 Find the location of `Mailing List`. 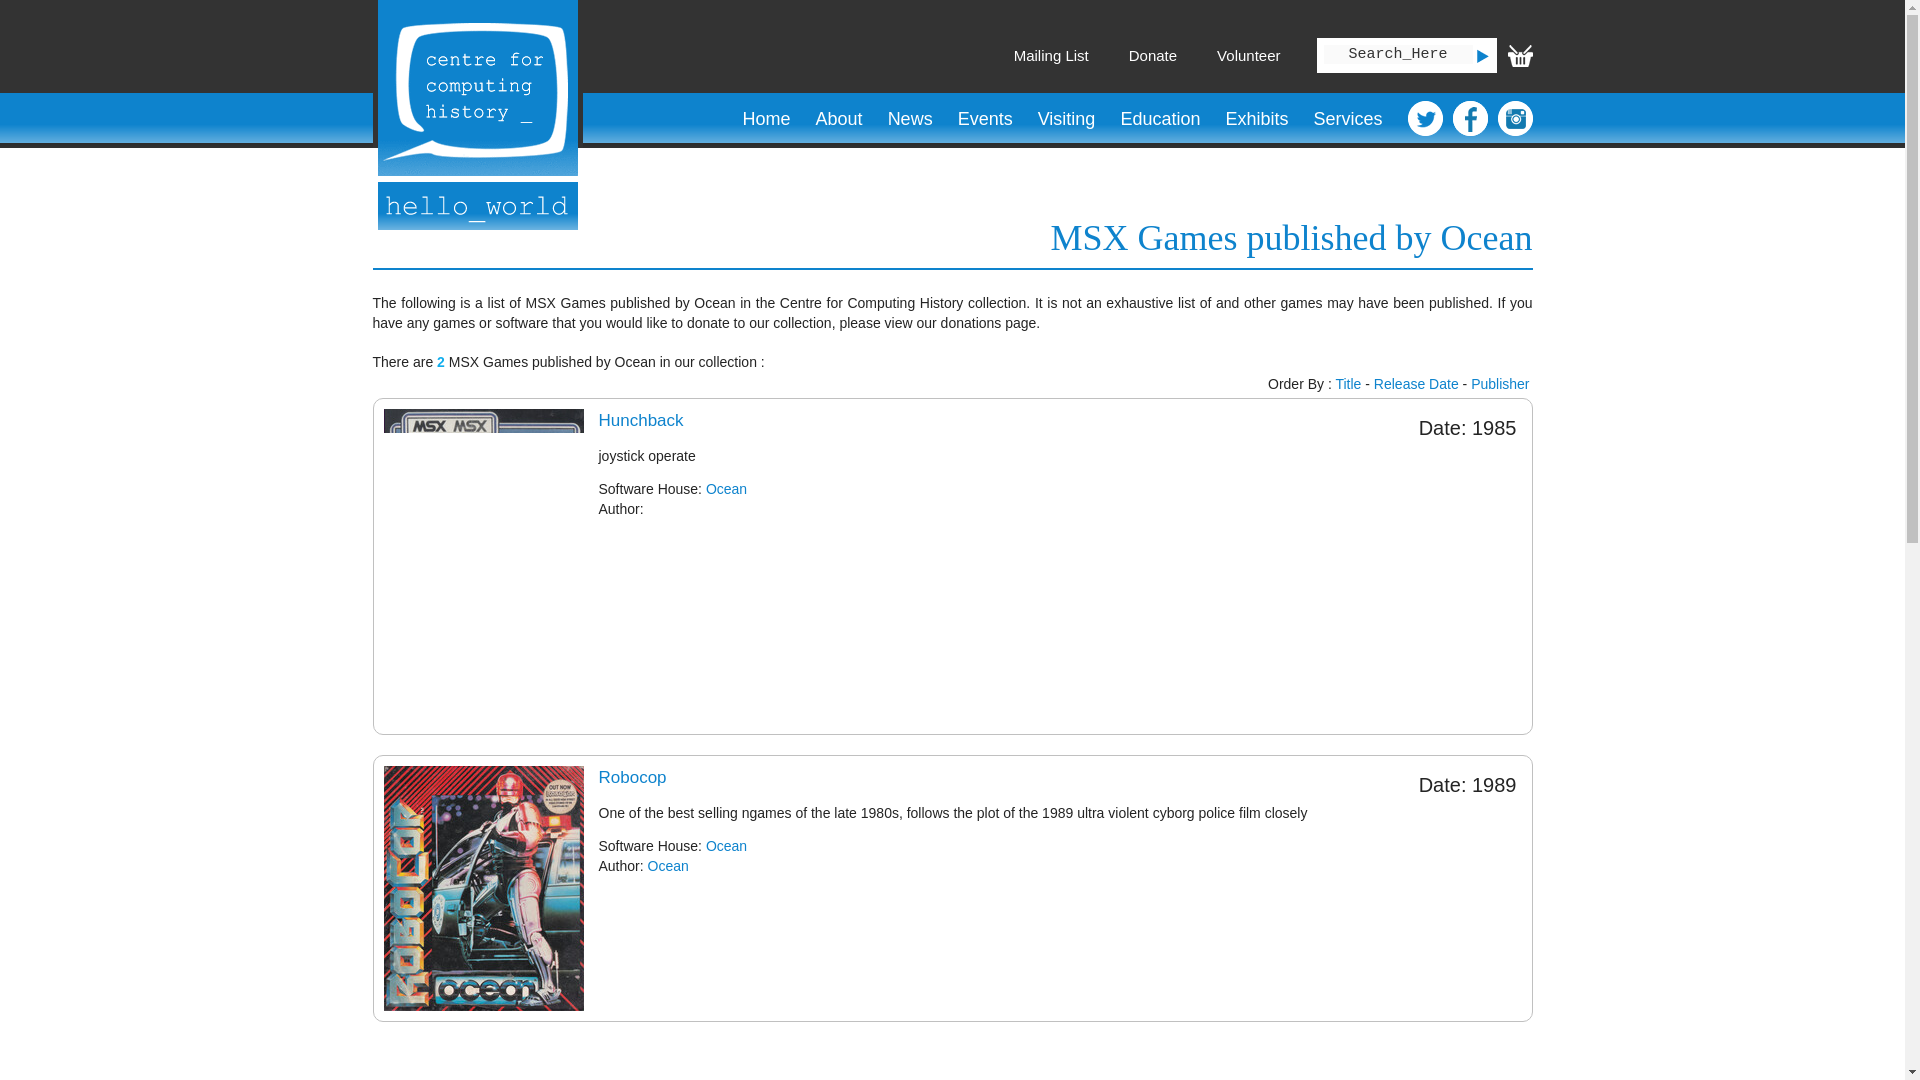

Mailing List is located at coordinates (1050, 55).